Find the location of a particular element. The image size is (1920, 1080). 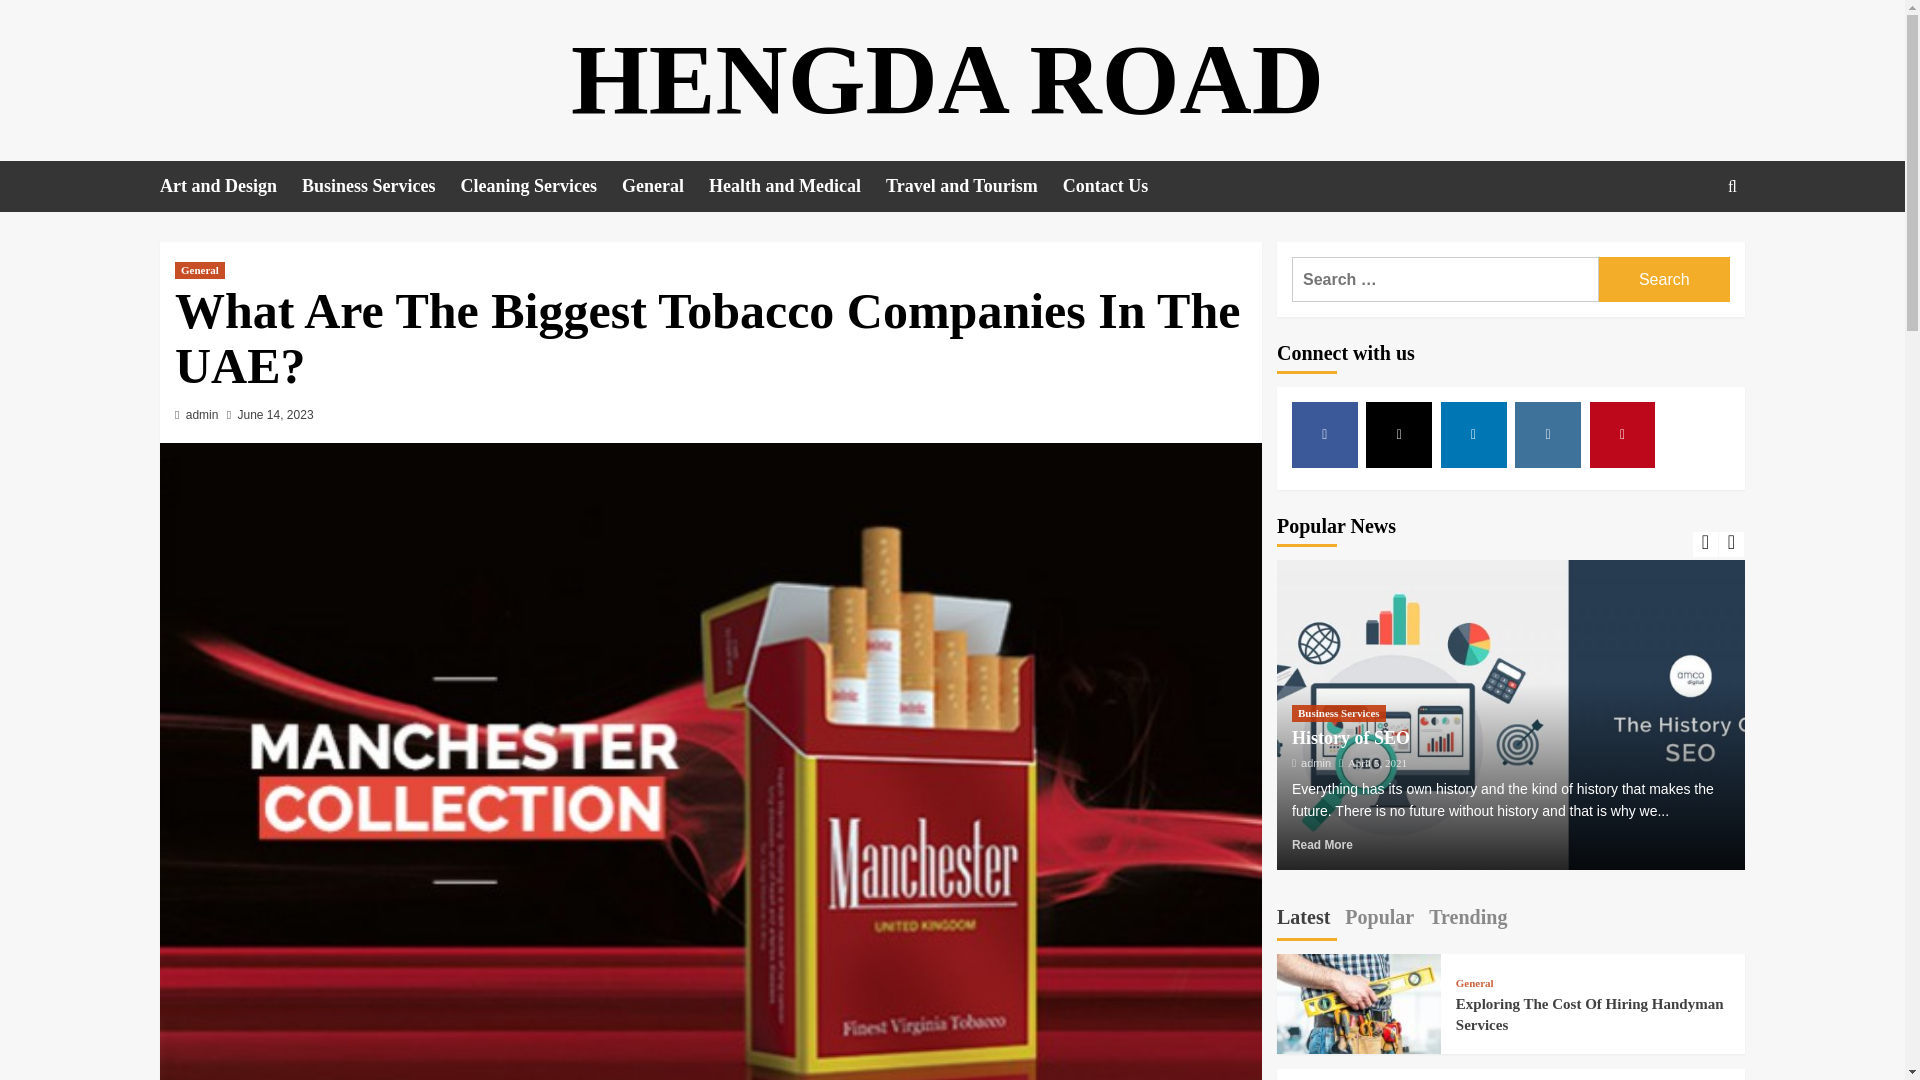

General is located at coordinates (199, 270).